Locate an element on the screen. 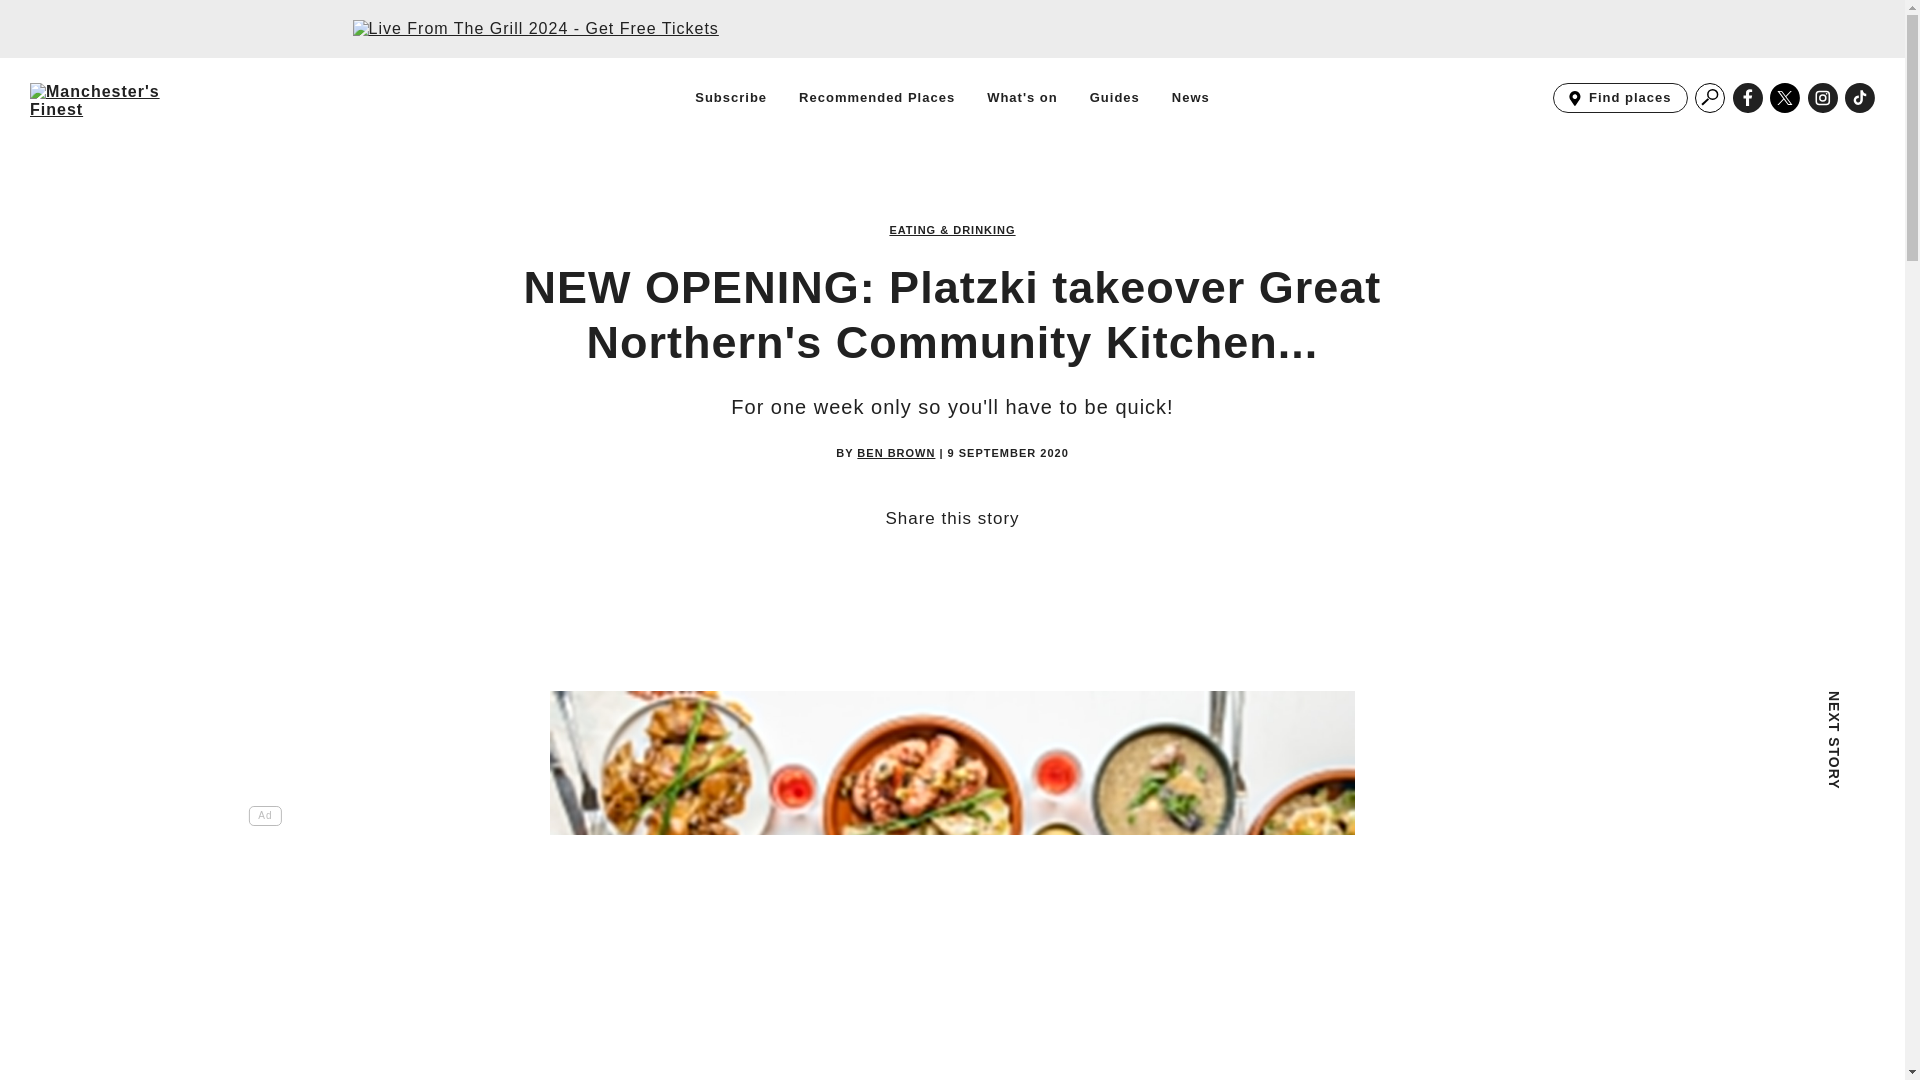  Go to Manchester's Finest Instagram profile is located at coordinates (1710, 748).